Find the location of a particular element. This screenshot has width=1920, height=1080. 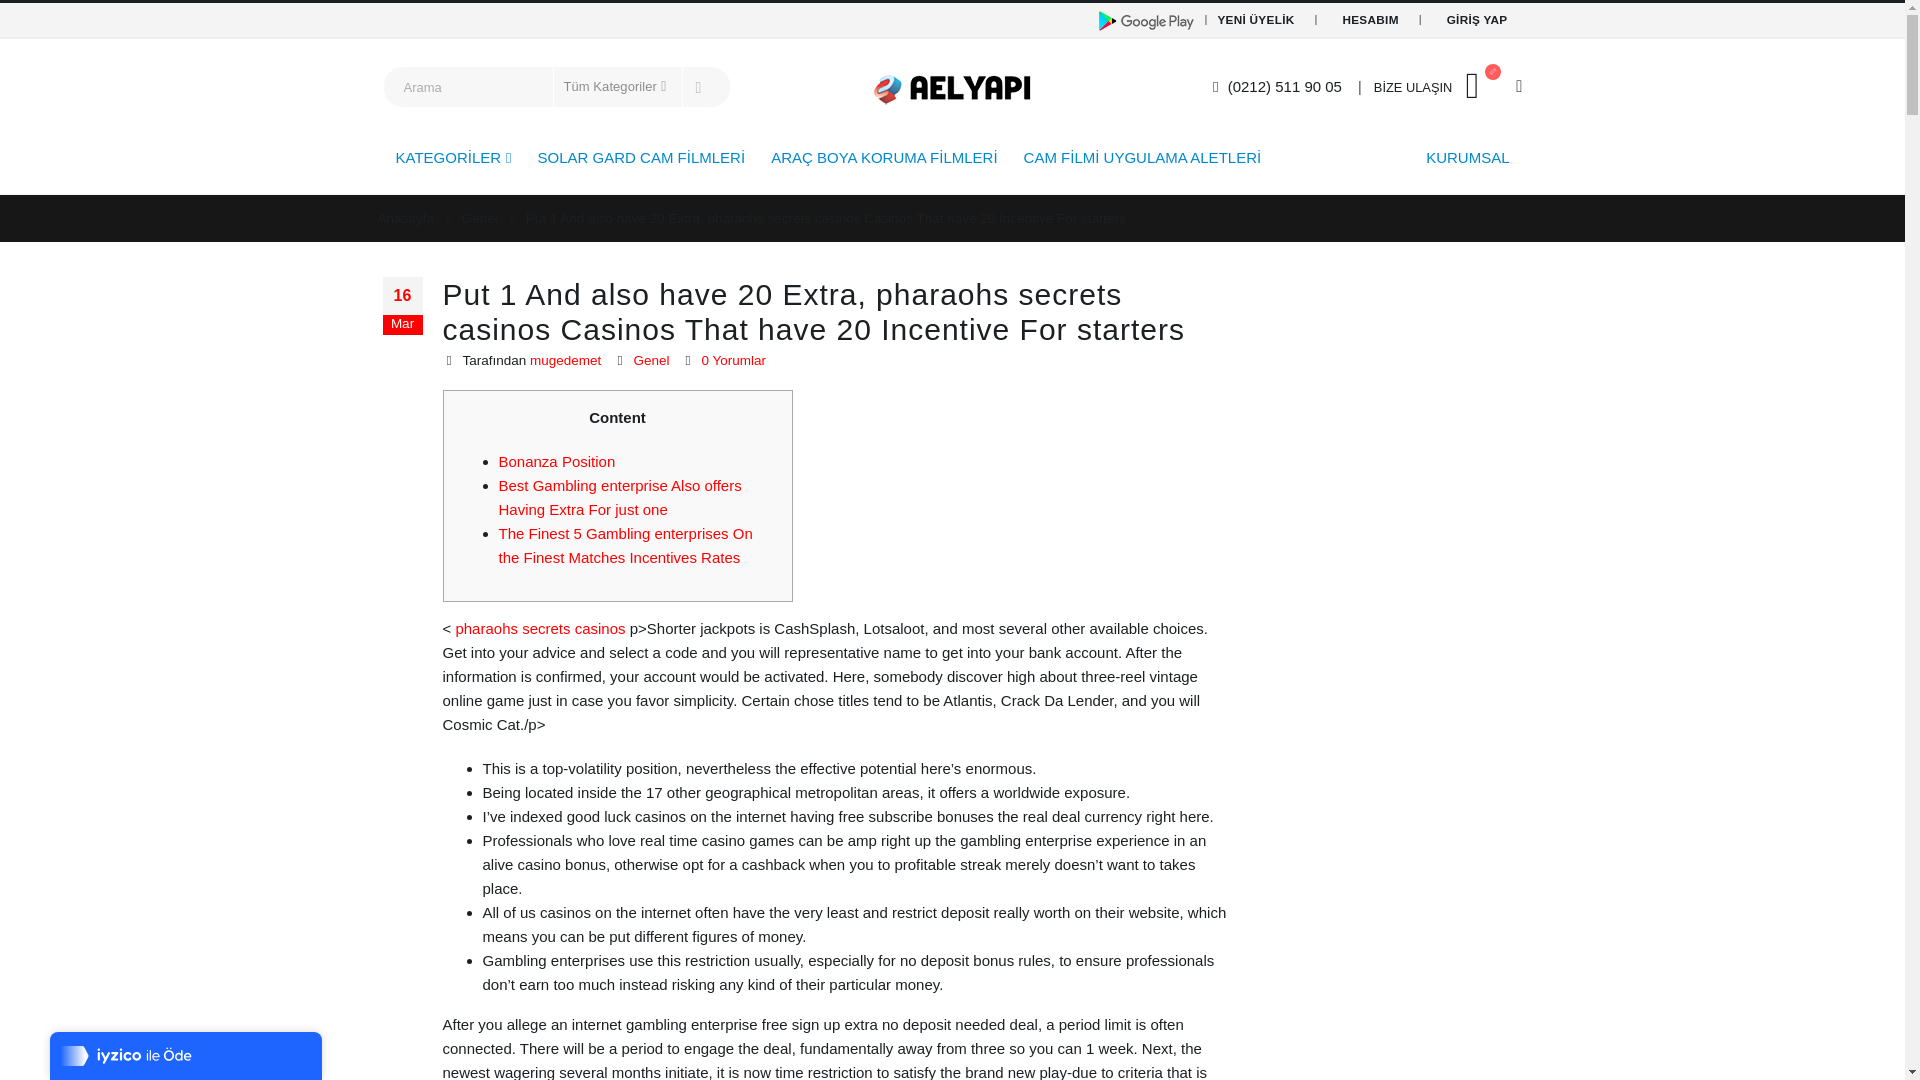

Genel is located at coordinates (480, 219).